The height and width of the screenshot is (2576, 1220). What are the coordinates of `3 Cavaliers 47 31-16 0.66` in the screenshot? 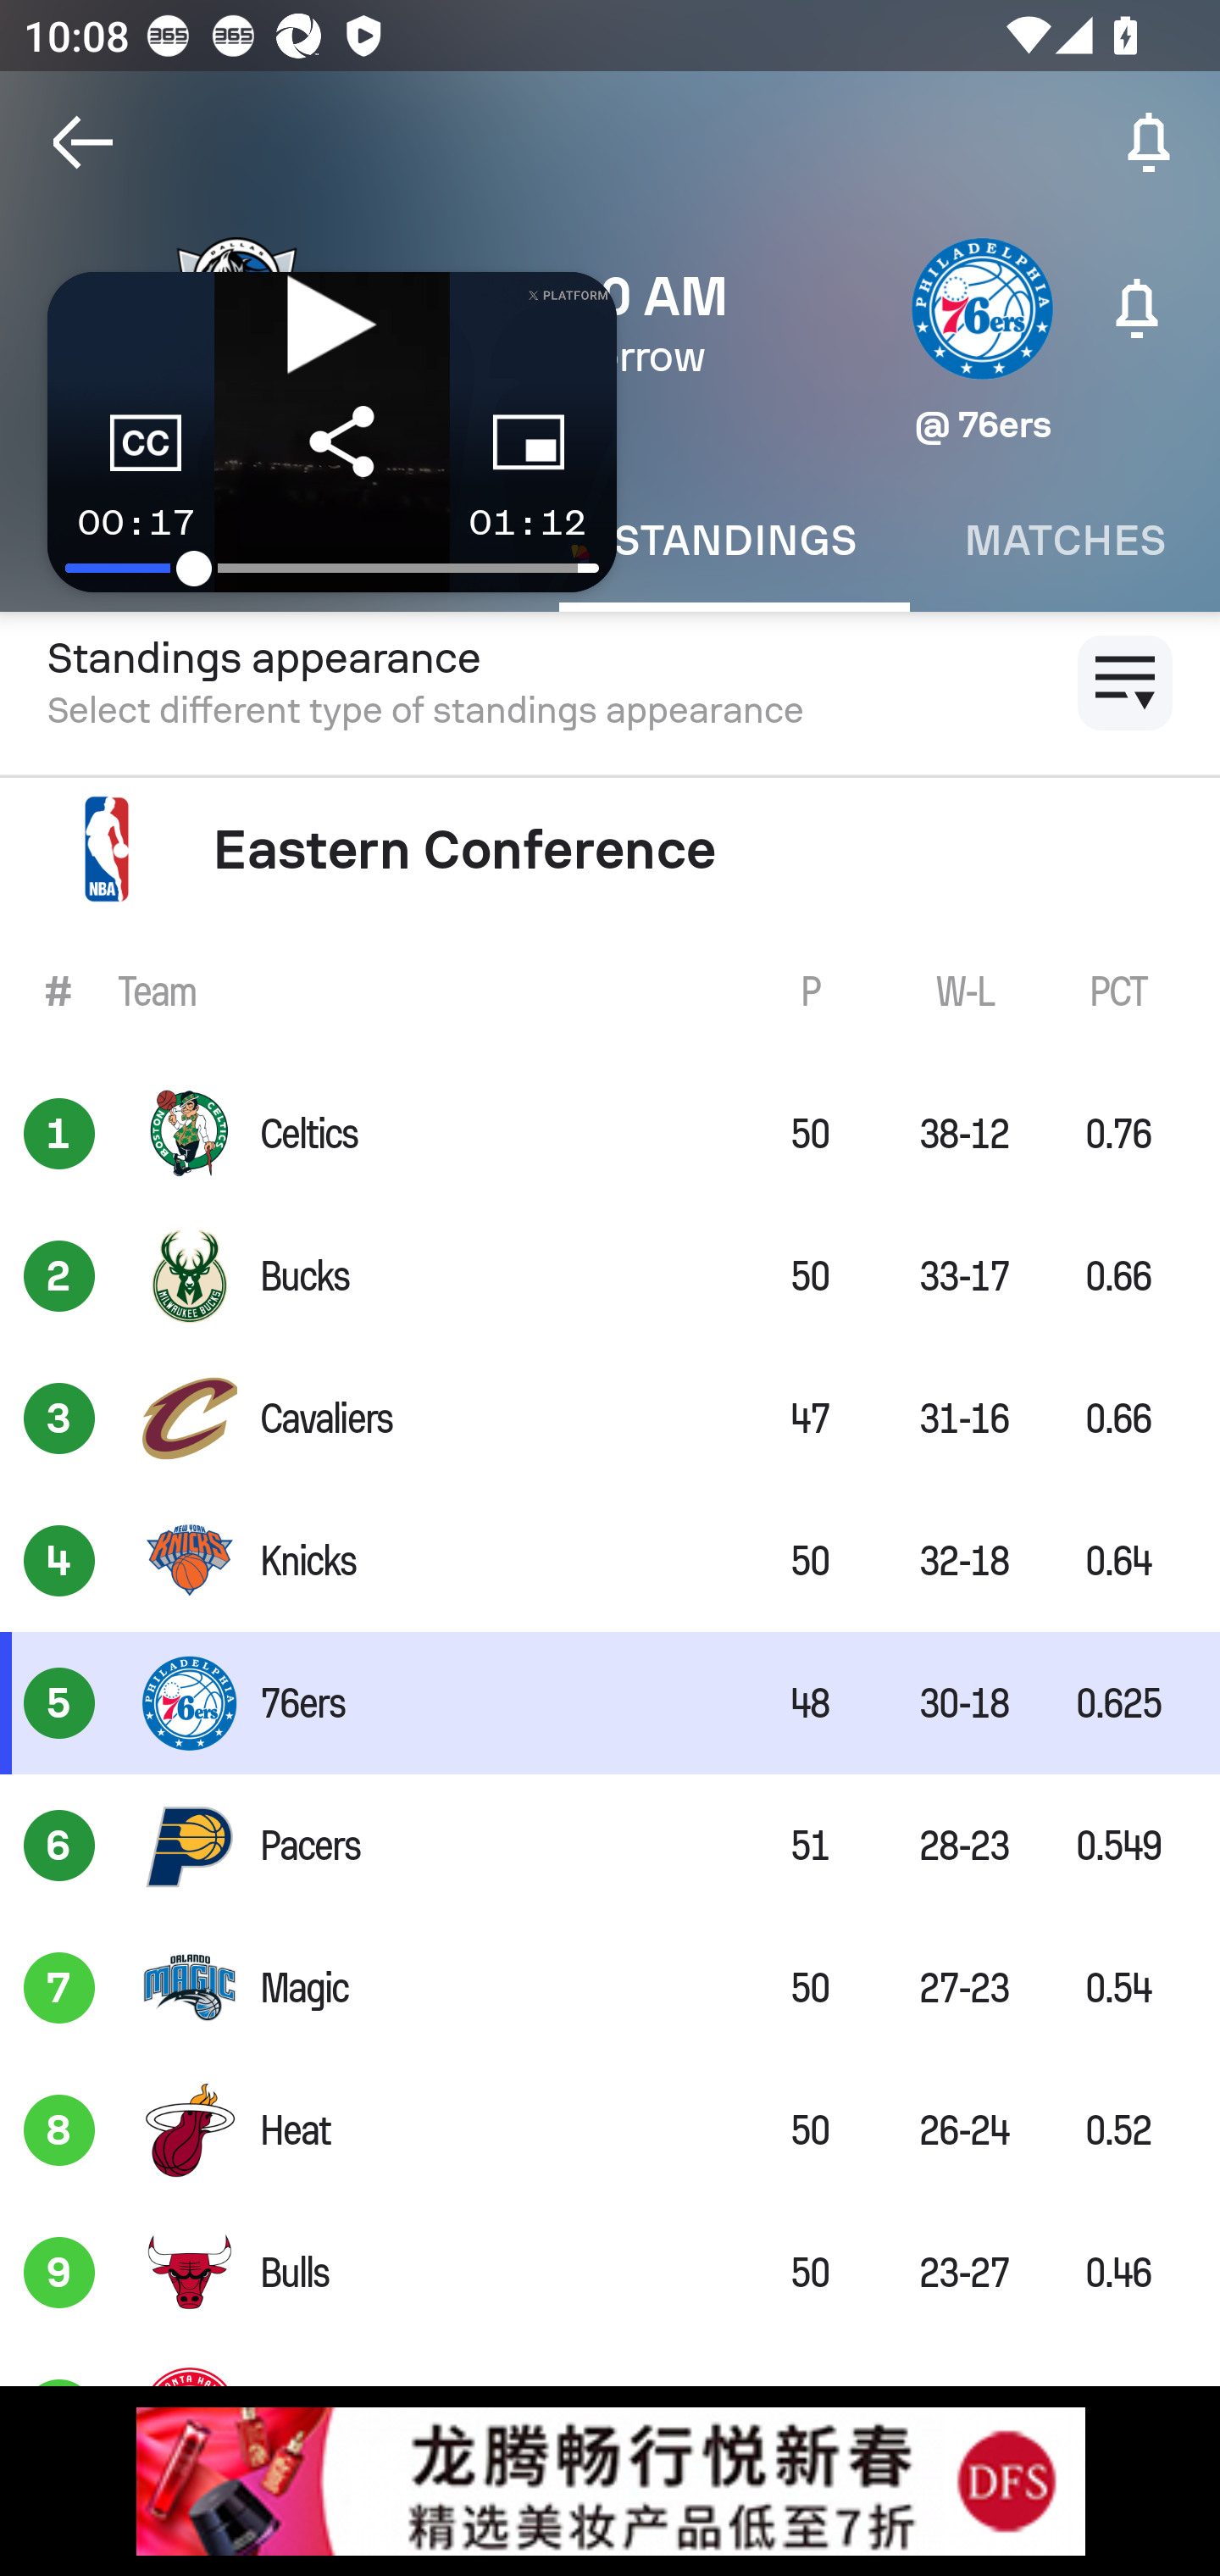 It's located at (610, 1418).